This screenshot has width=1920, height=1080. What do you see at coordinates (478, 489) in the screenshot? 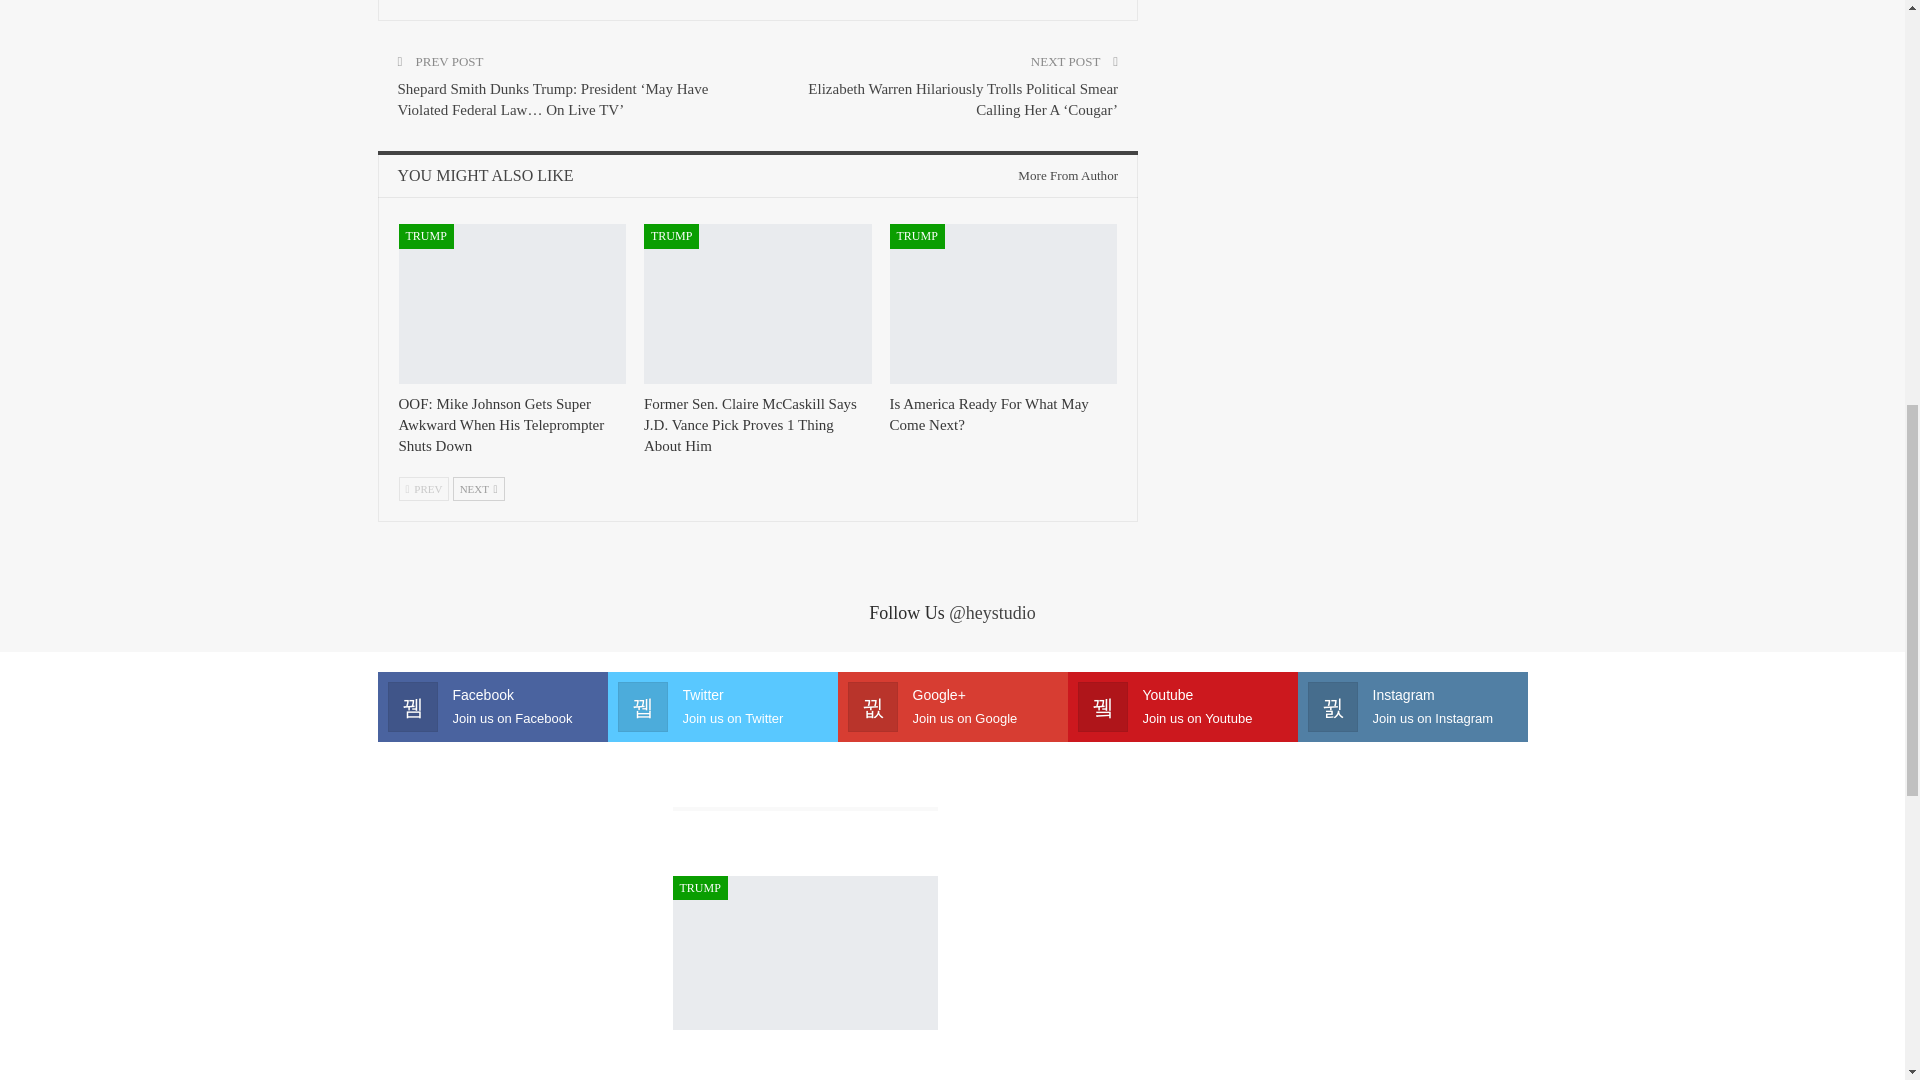
I see `Next` at bounding box center [478, 489].